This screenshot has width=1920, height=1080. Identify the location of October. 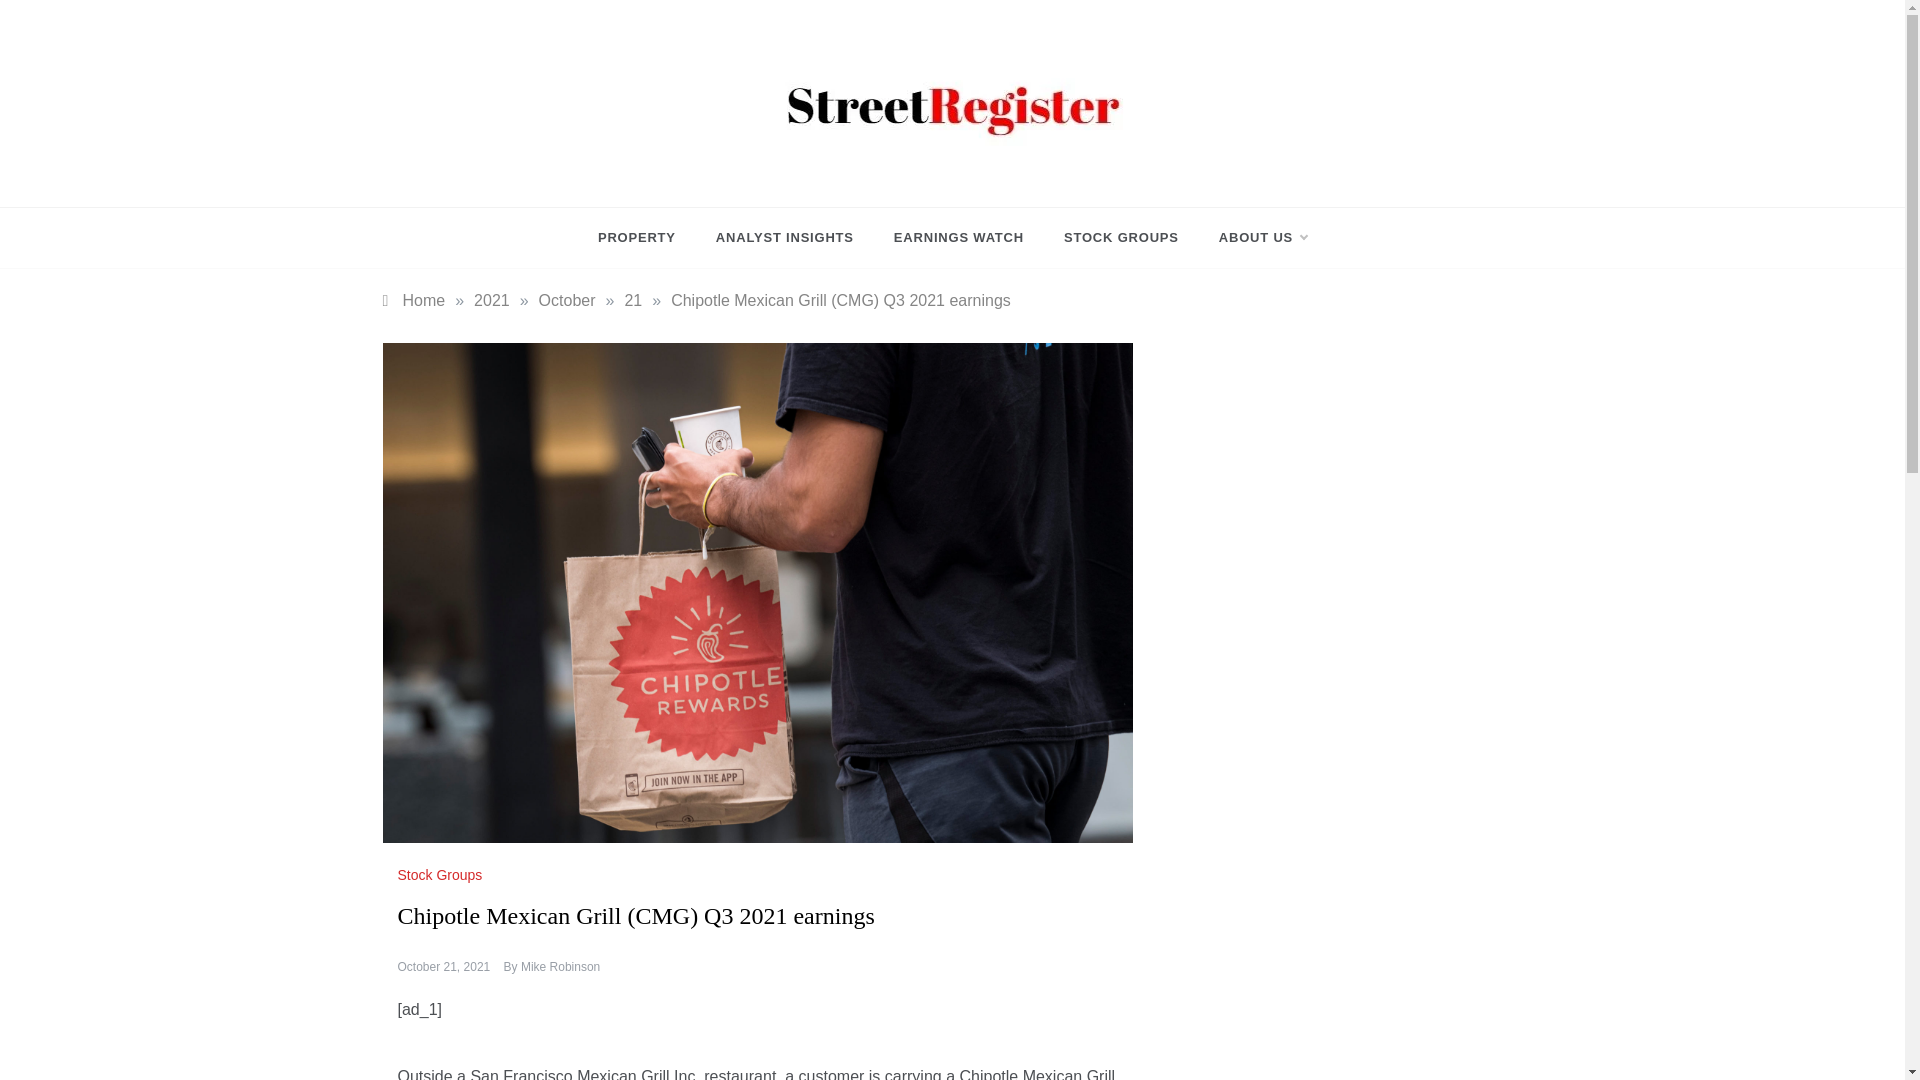
(567, 300).